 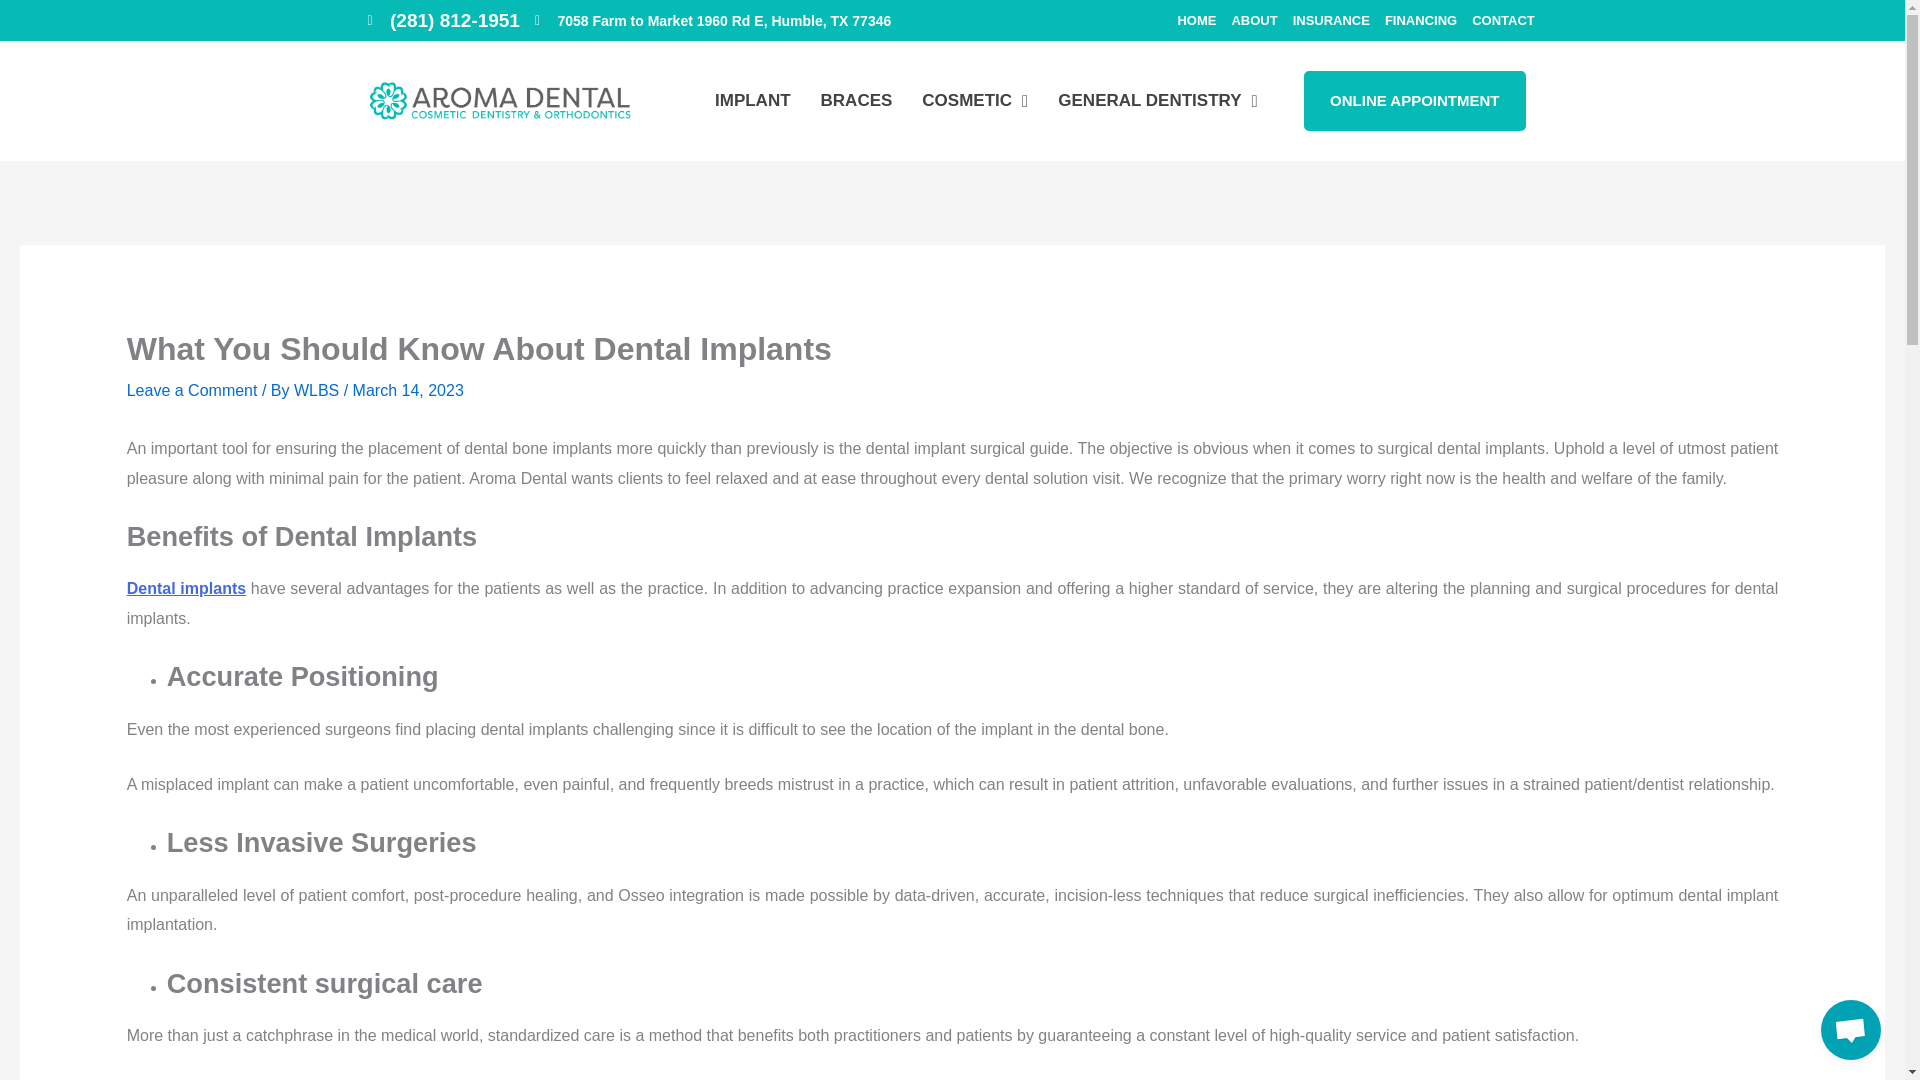 What do you see at coordinates (1253, 20) in the screenshot?
I see `ABOUT` at bounding box center [1253, 20].